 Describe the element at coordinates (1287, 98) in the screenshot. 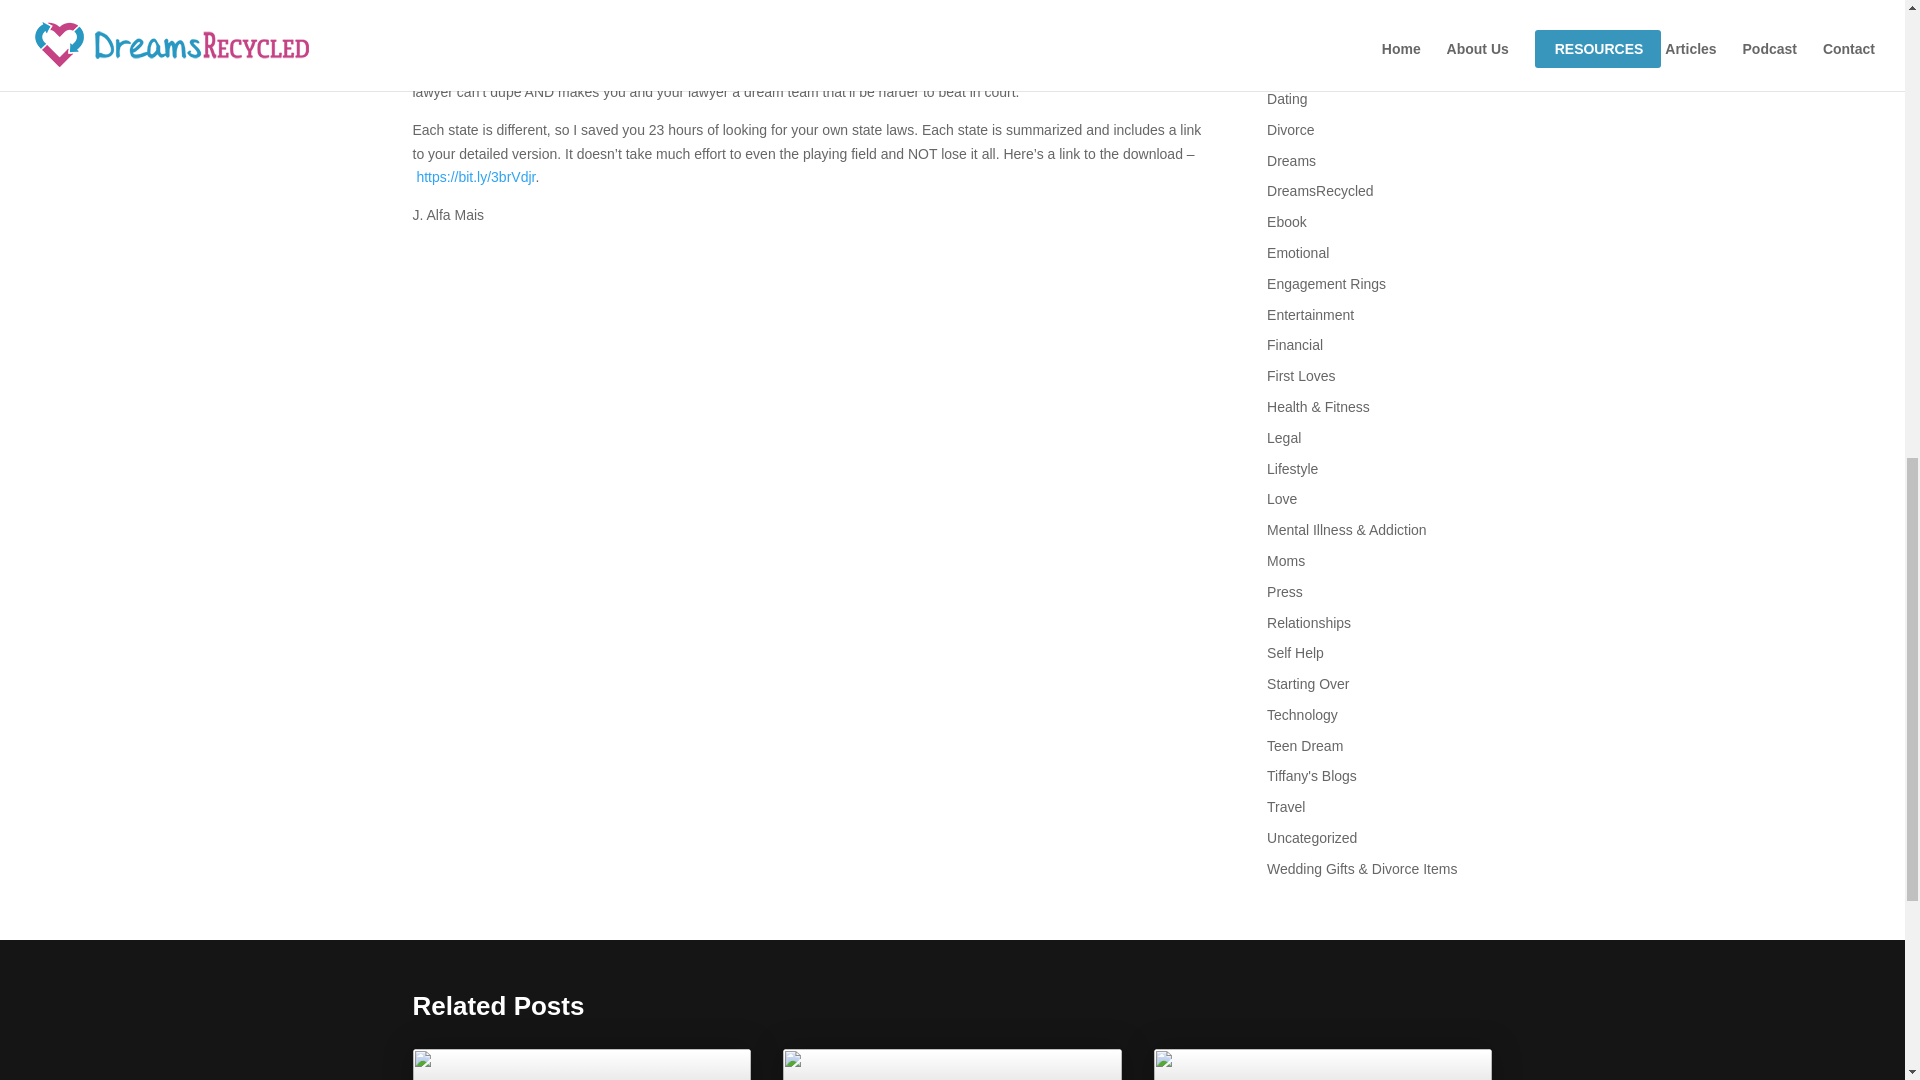

I see `Dating` at that location.